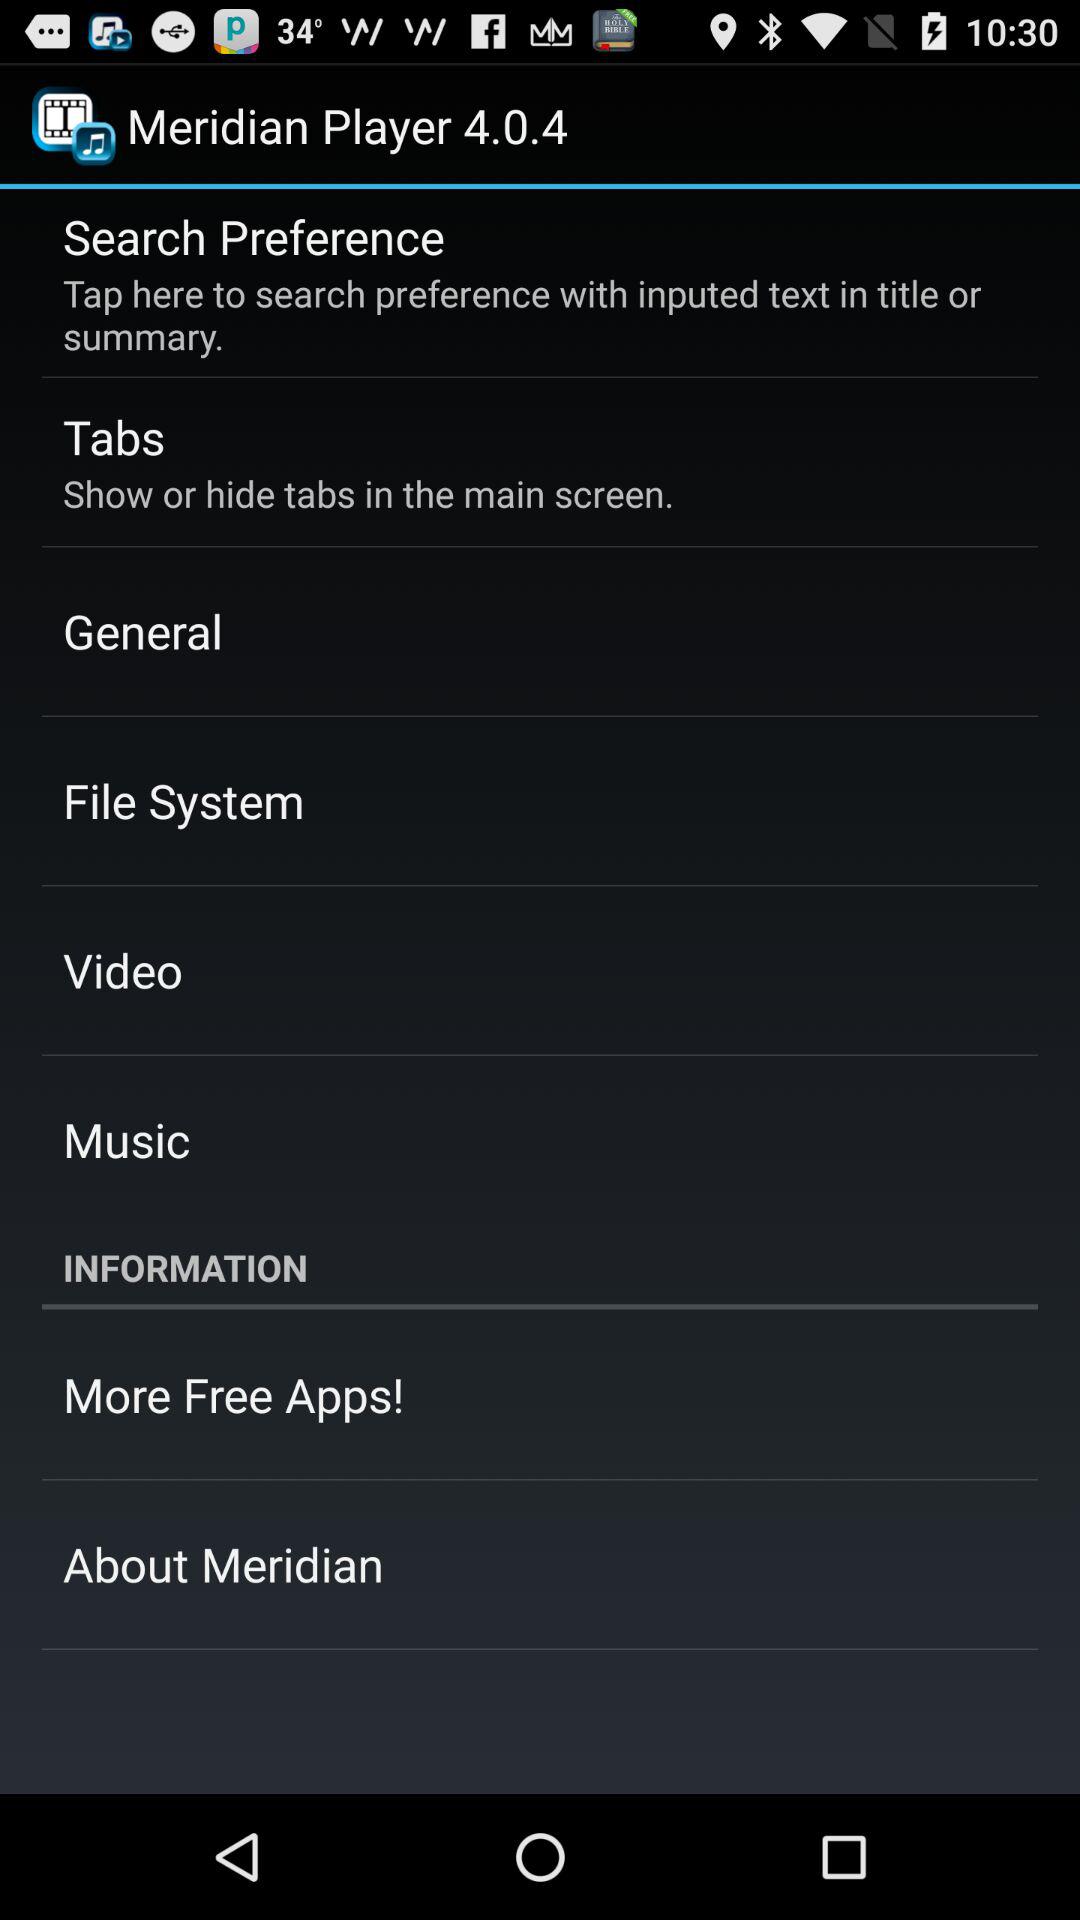 The width and height of the screenshot is (1080, 1920). I want to click on click icon below more free apps! app, so click(224, 1564).